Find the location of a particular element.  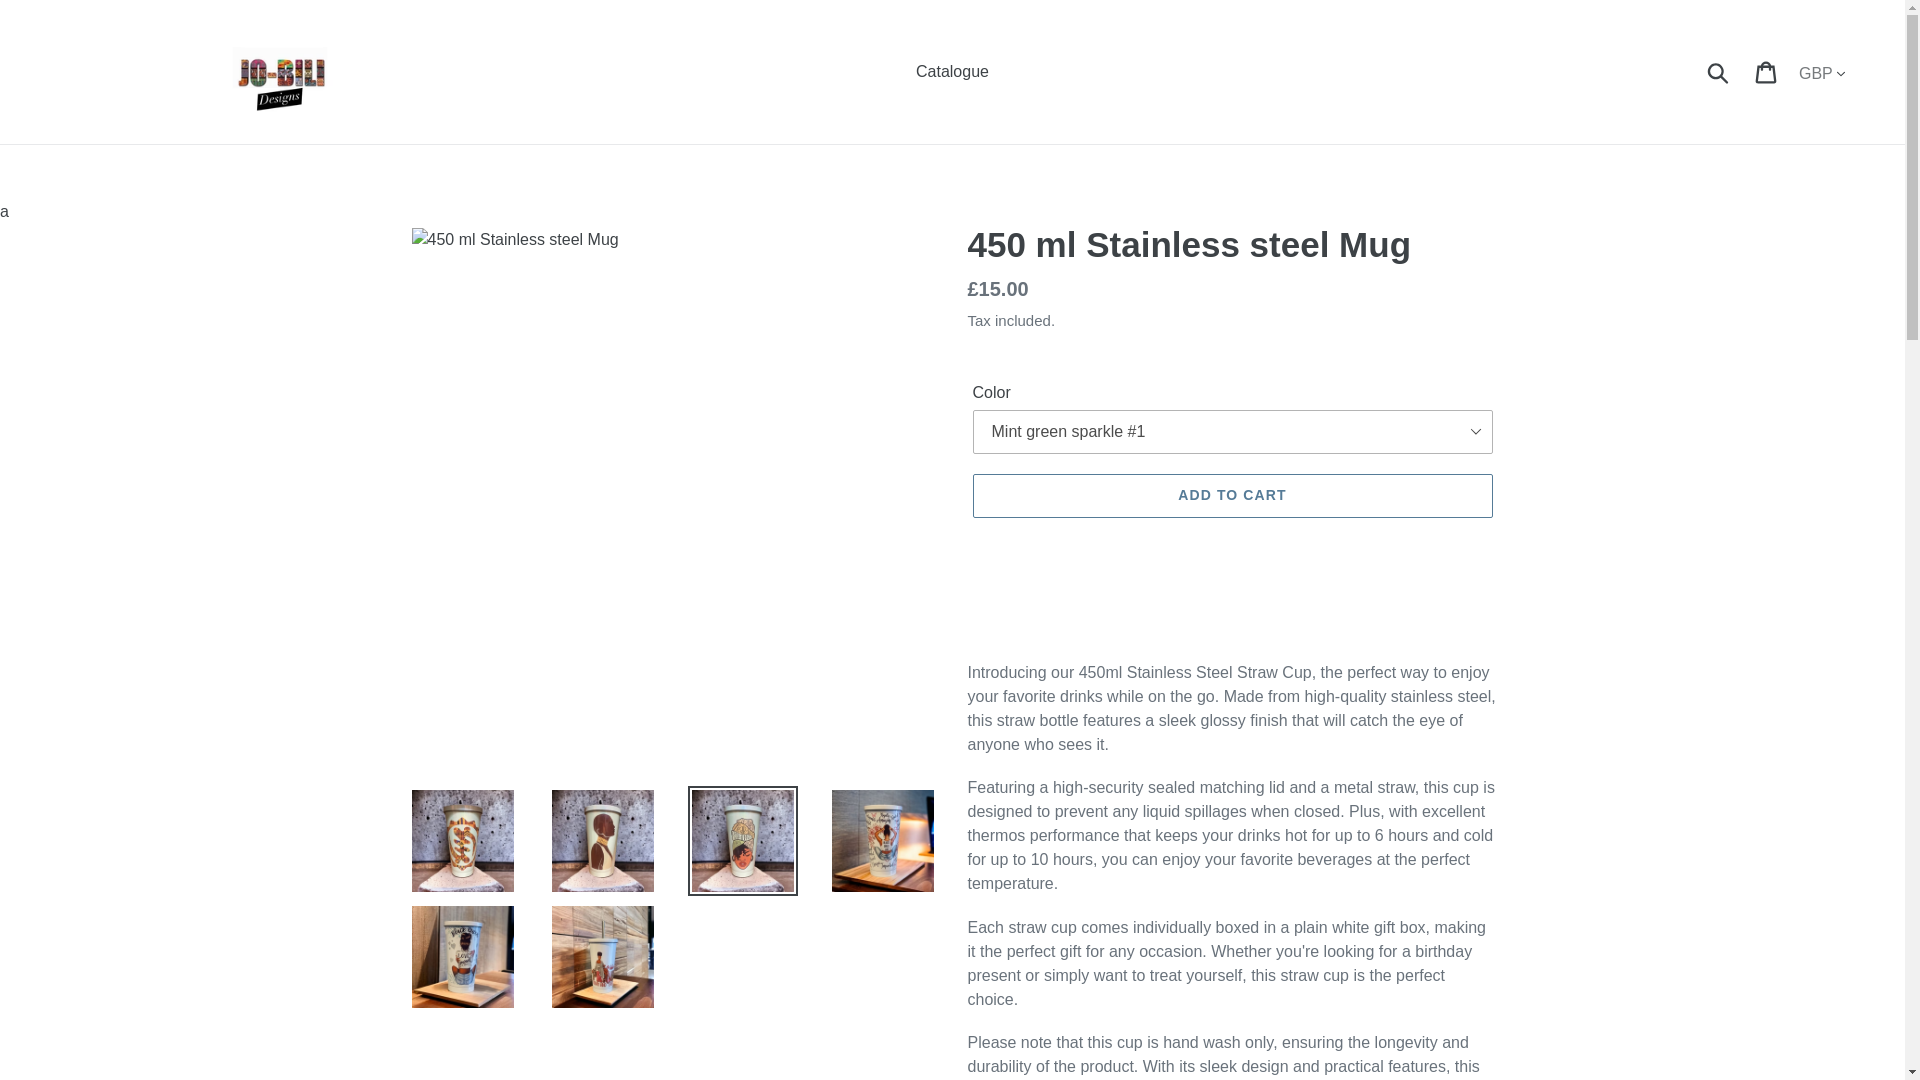

Cart is located at coordinates (1767, 71).